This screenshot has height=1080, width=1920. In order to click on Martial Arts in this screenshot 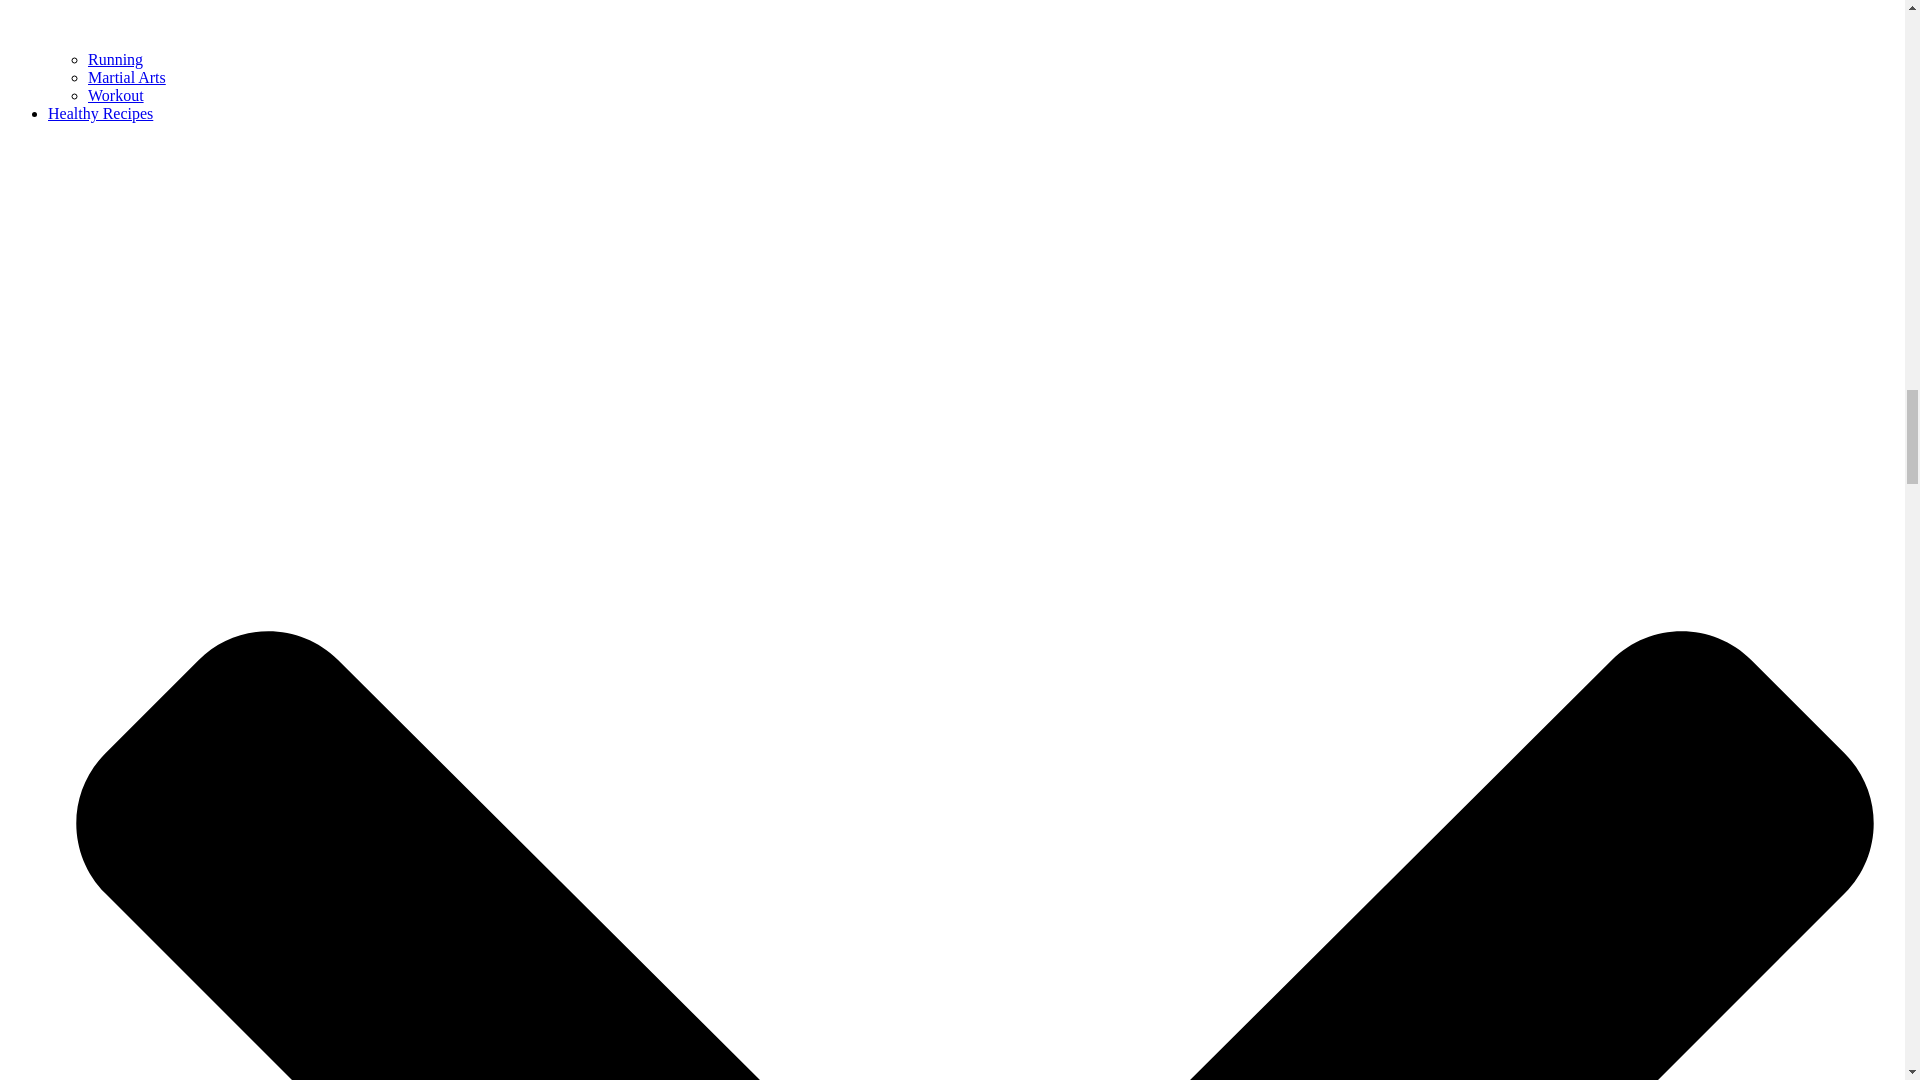, I will do `click(126, 78)`.